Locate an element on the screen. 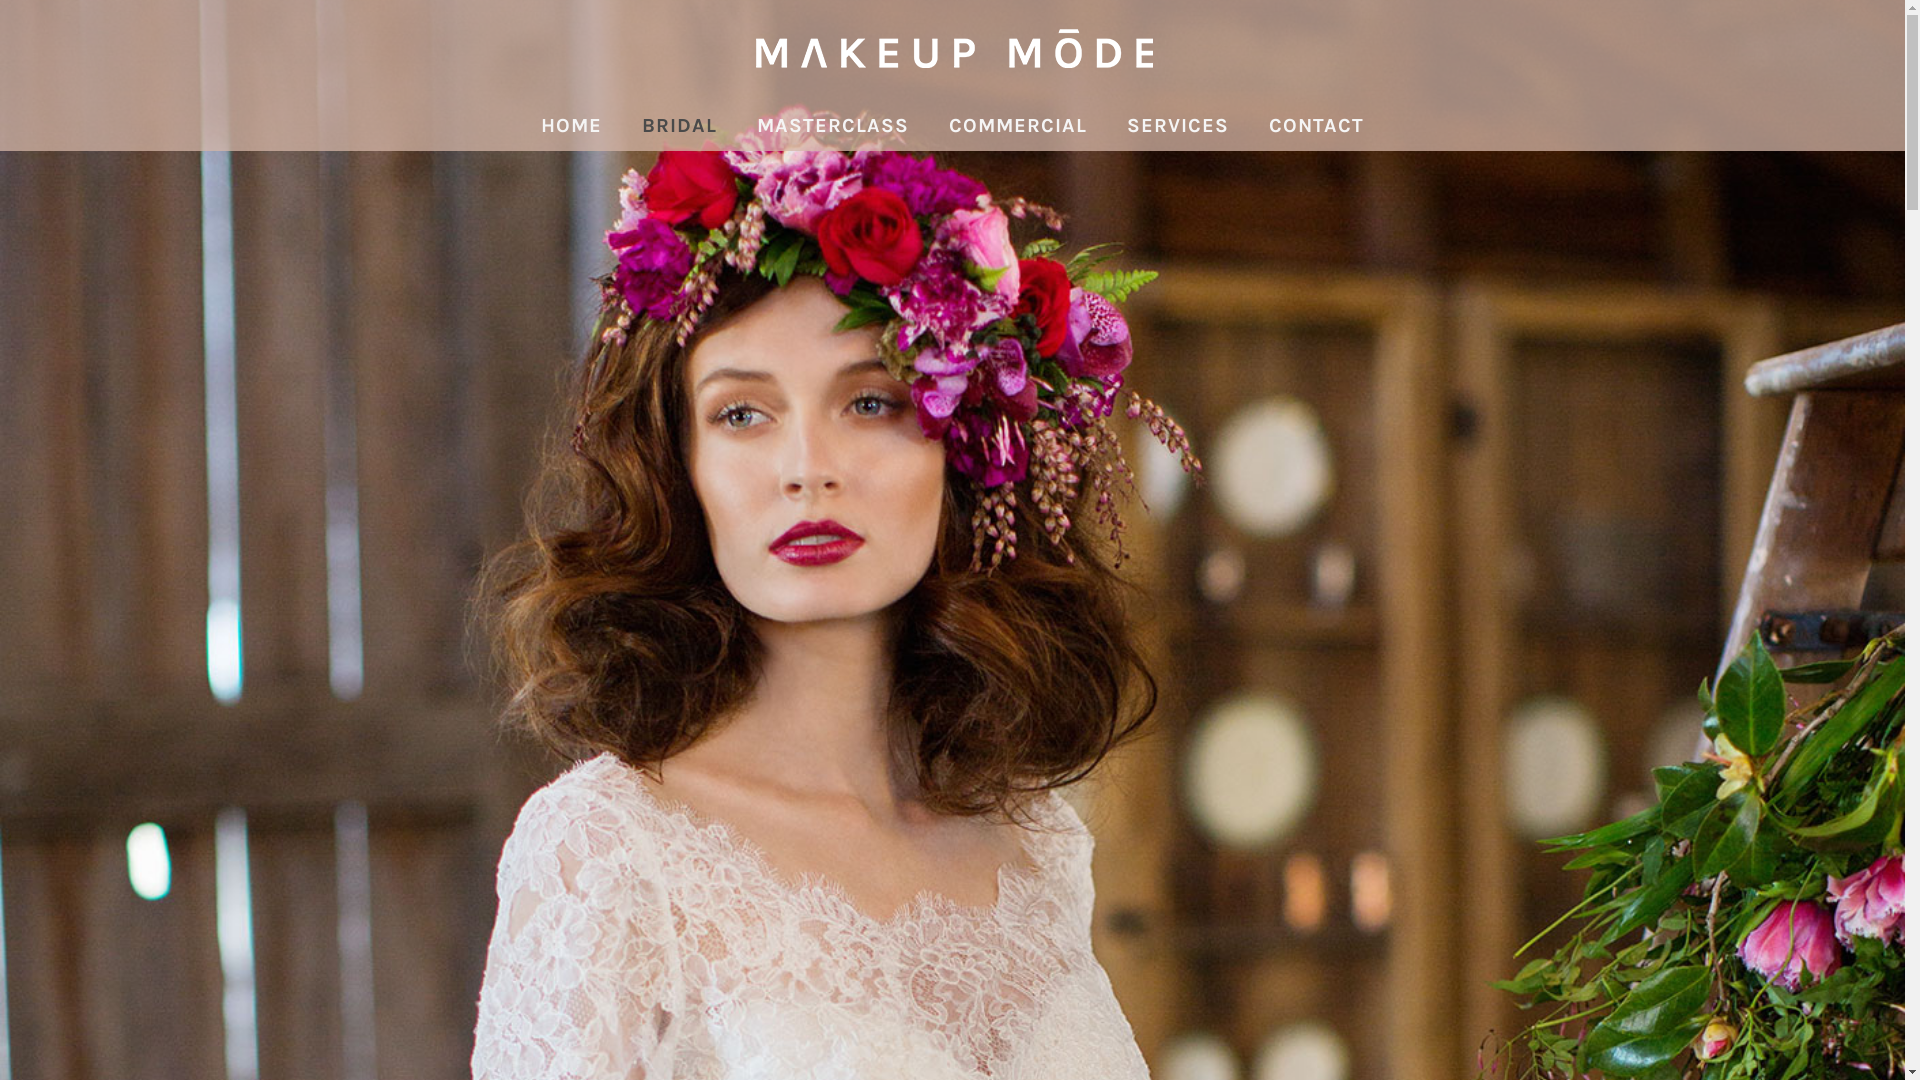 The width and height of the screenshot is (1920, 1080). HOME is located at coordinates (572, 126).